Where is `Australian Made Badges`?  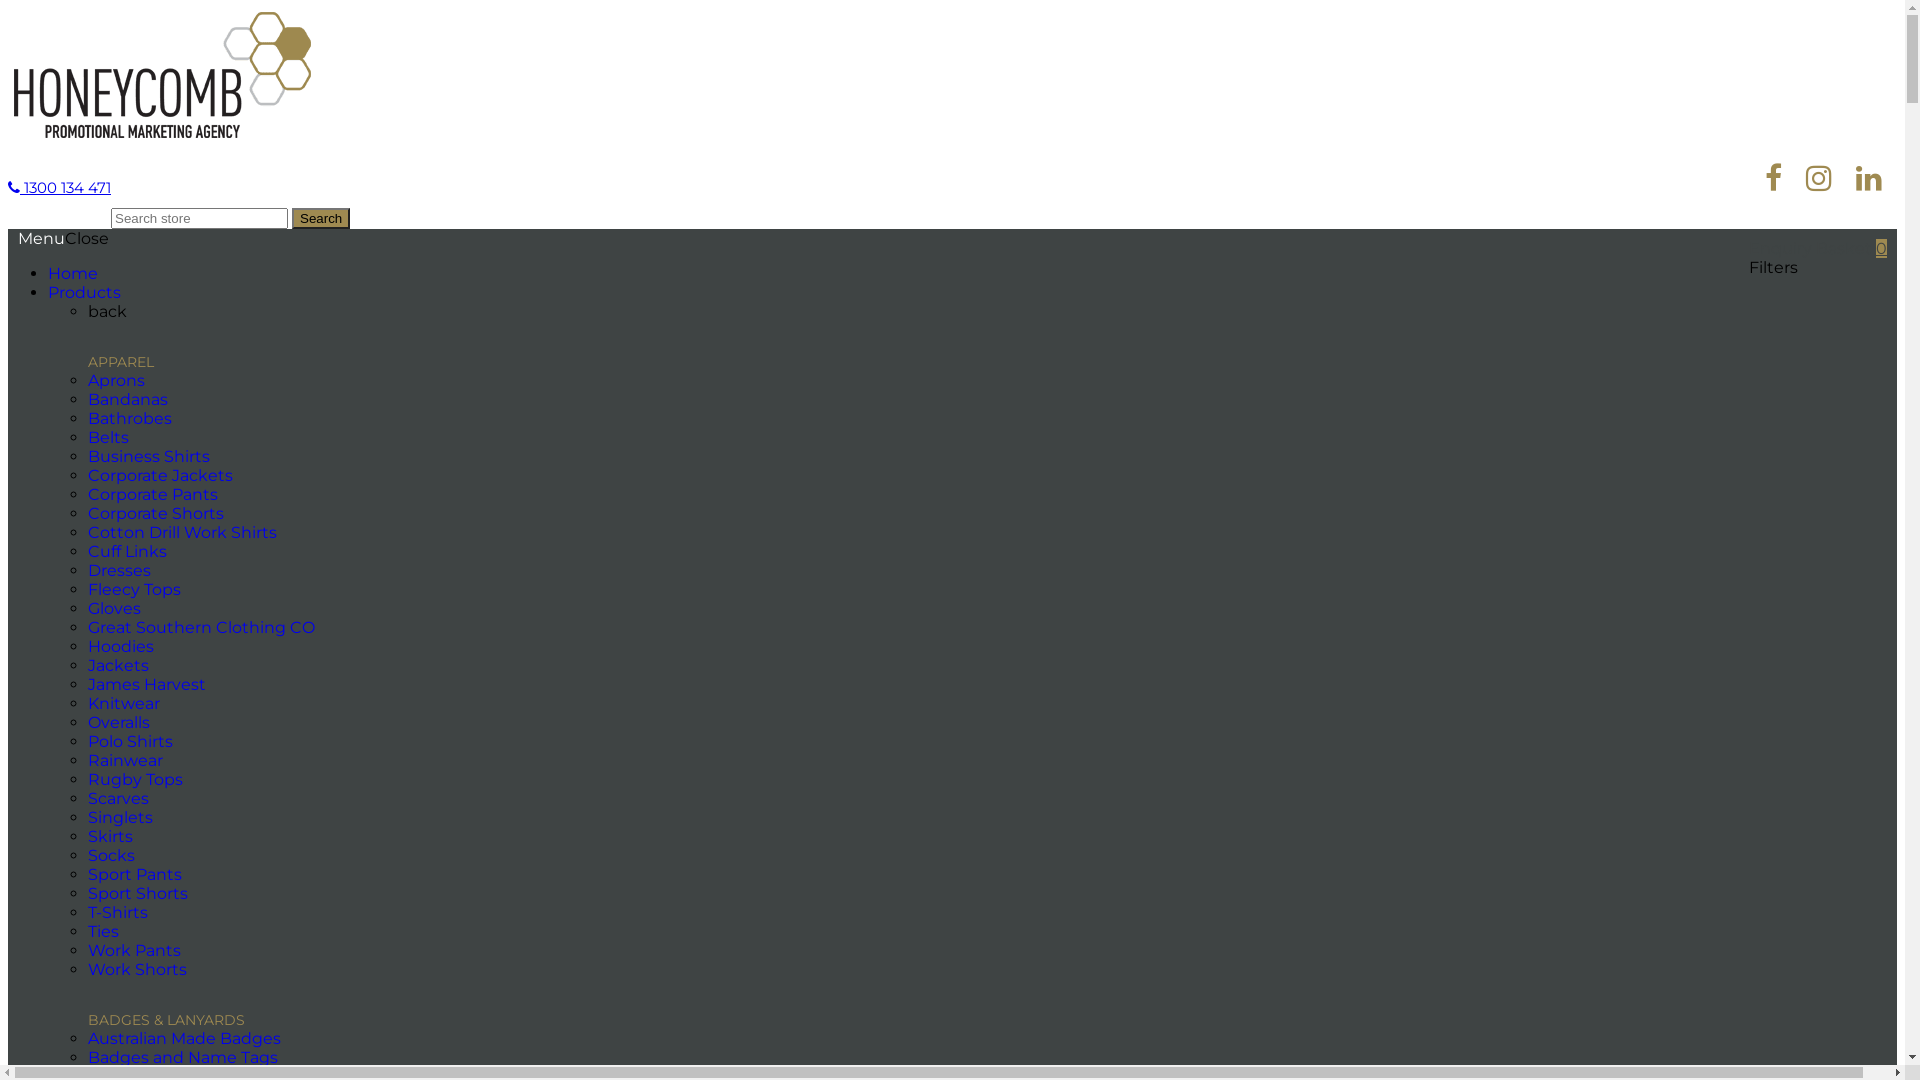
Australian Made Badges is located at coordinates (184, 1038).